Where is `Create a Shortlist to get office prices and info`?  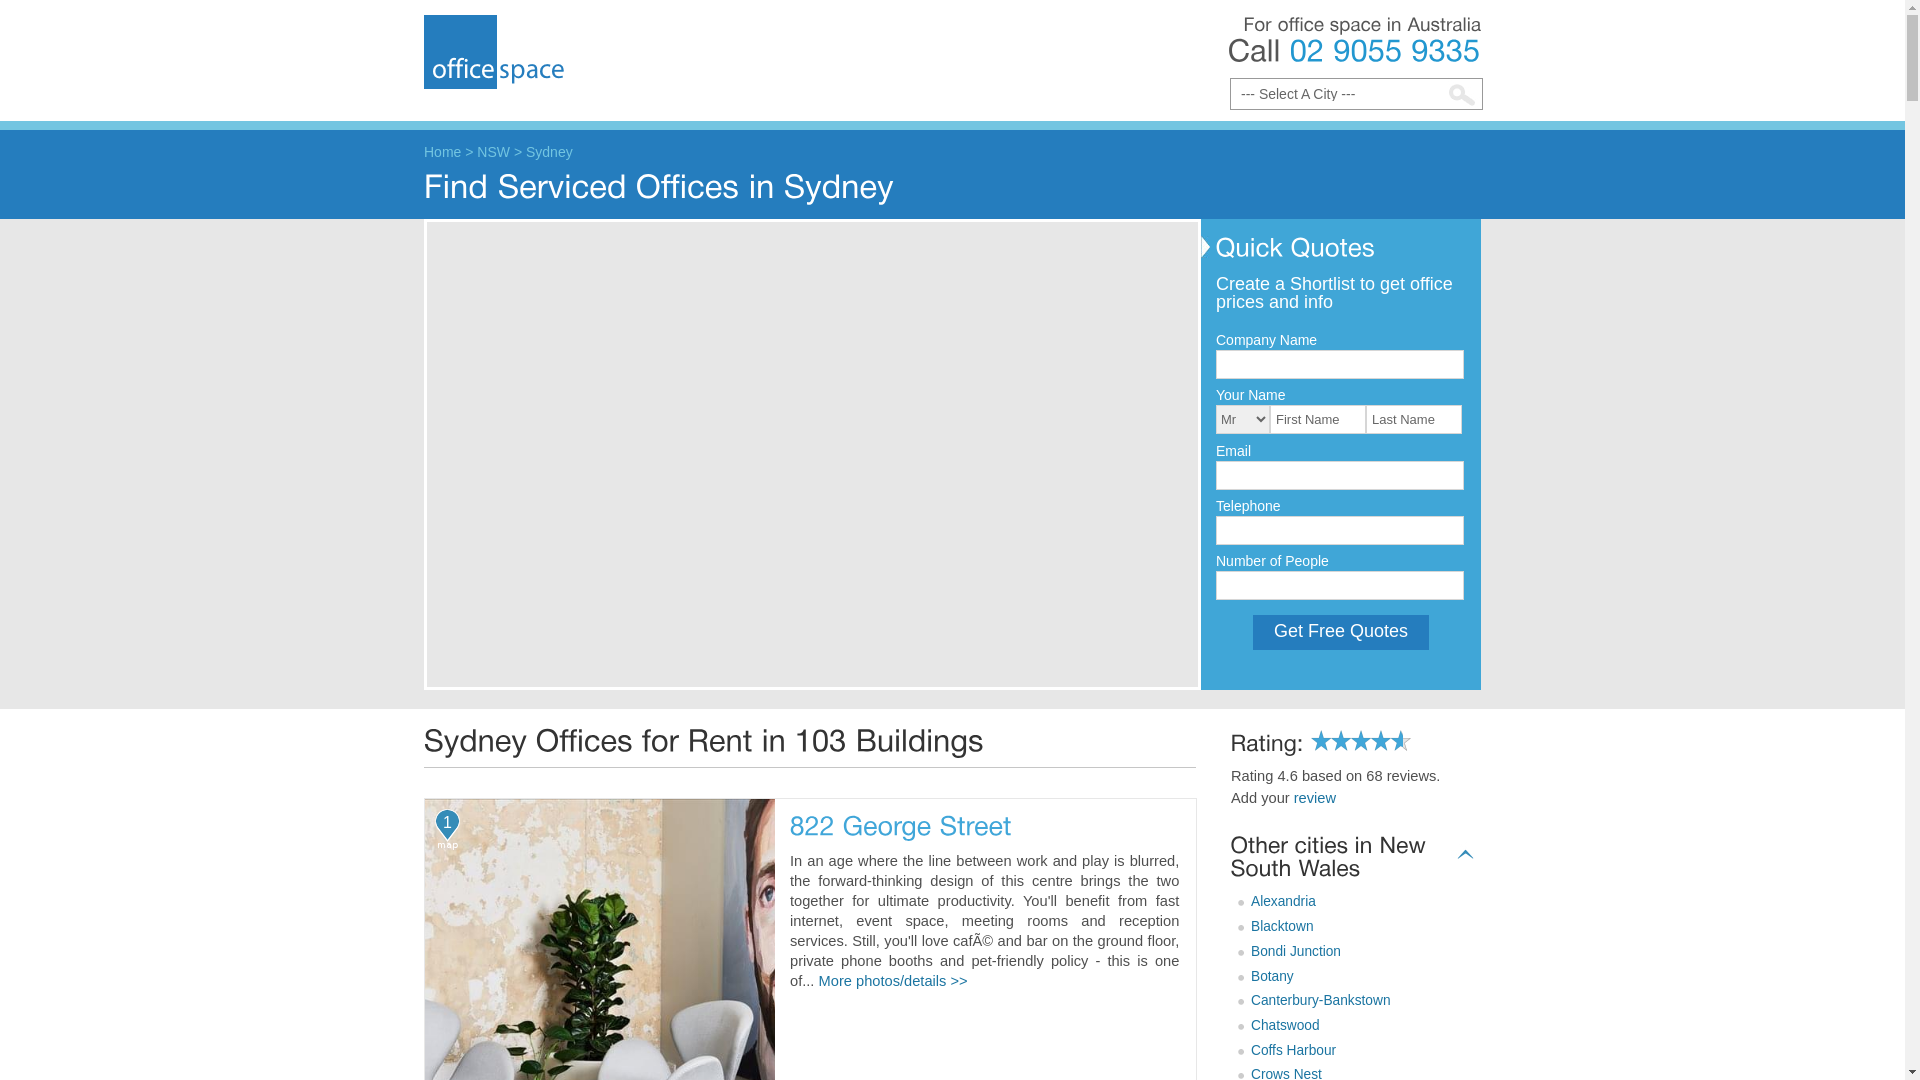 Create a Shortlist to get office prices and info is located at coordinates (1334, 292).